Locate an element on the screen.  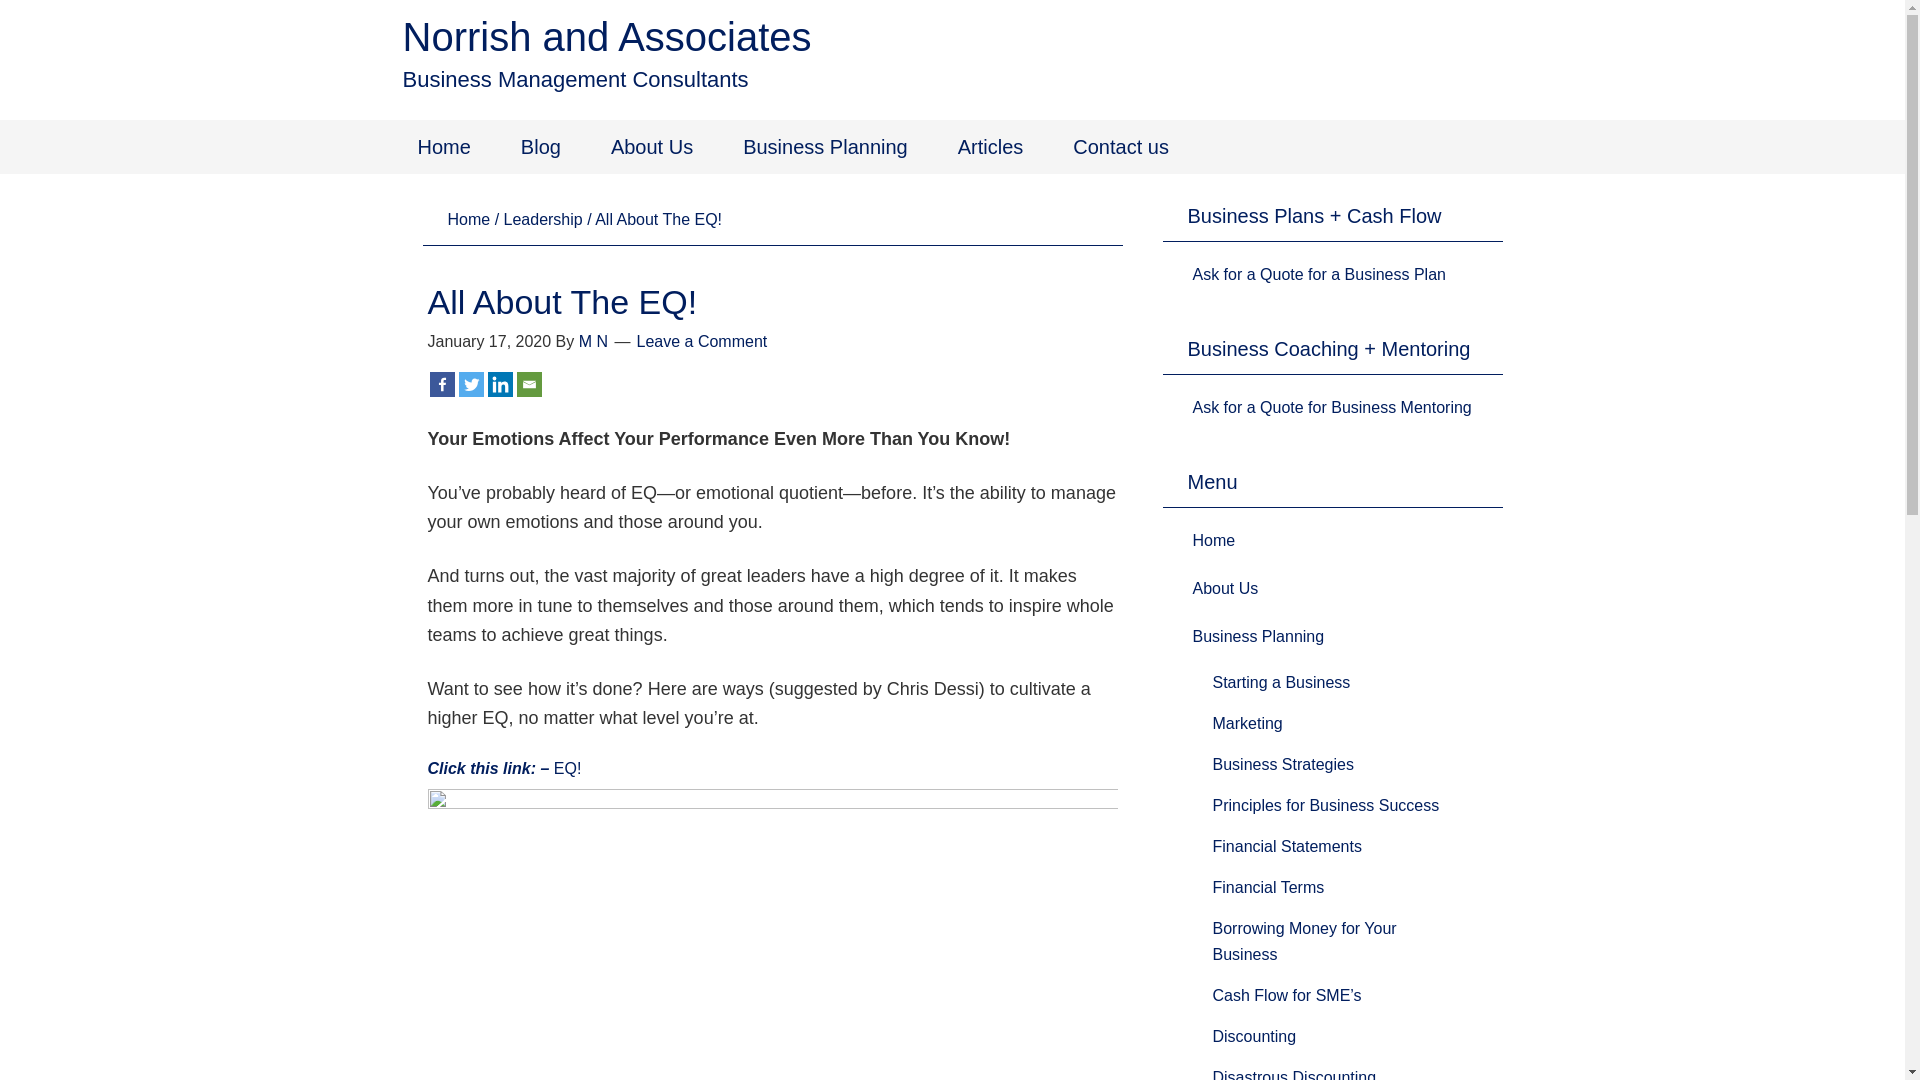
Email is located at coordinates (528, 384).